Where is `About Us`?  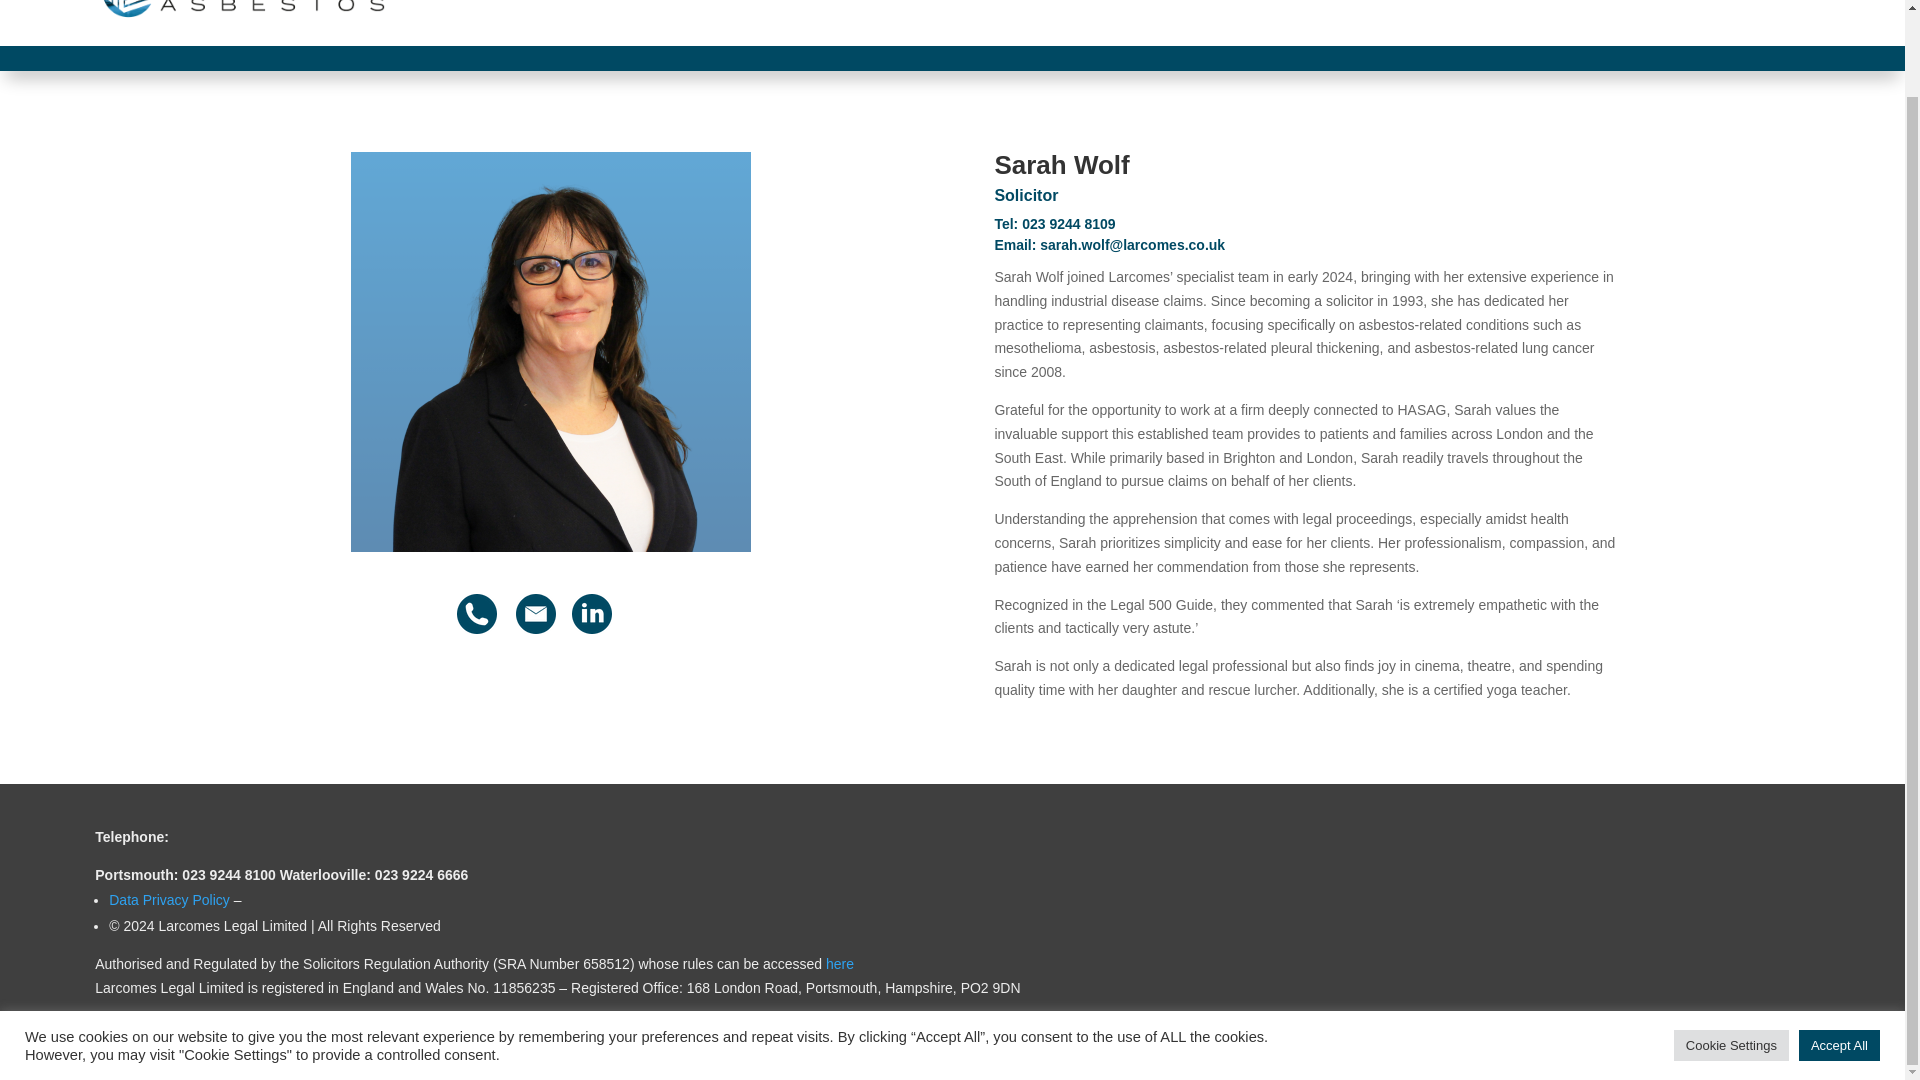 About Us is located at coordinates (922, 15).